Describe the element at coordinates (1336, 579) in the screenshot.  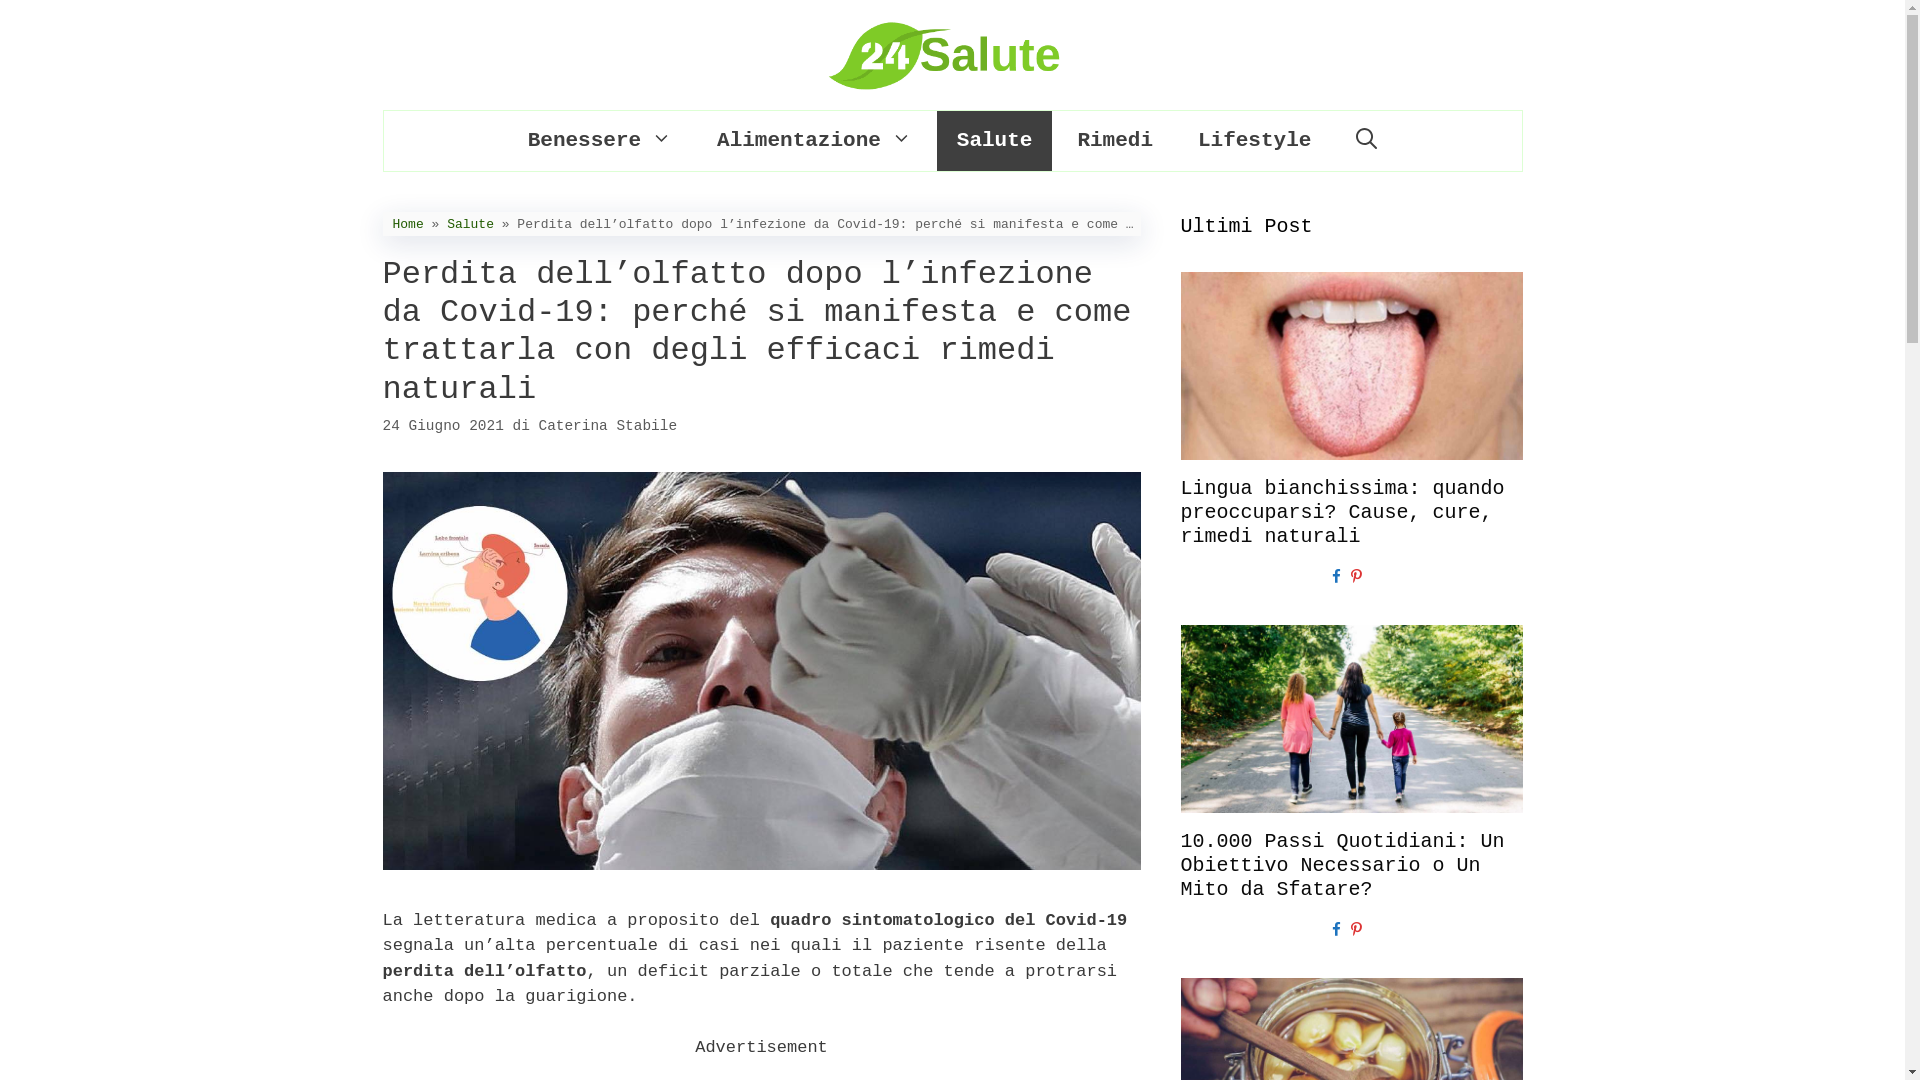
I see `Facebook` at that location.